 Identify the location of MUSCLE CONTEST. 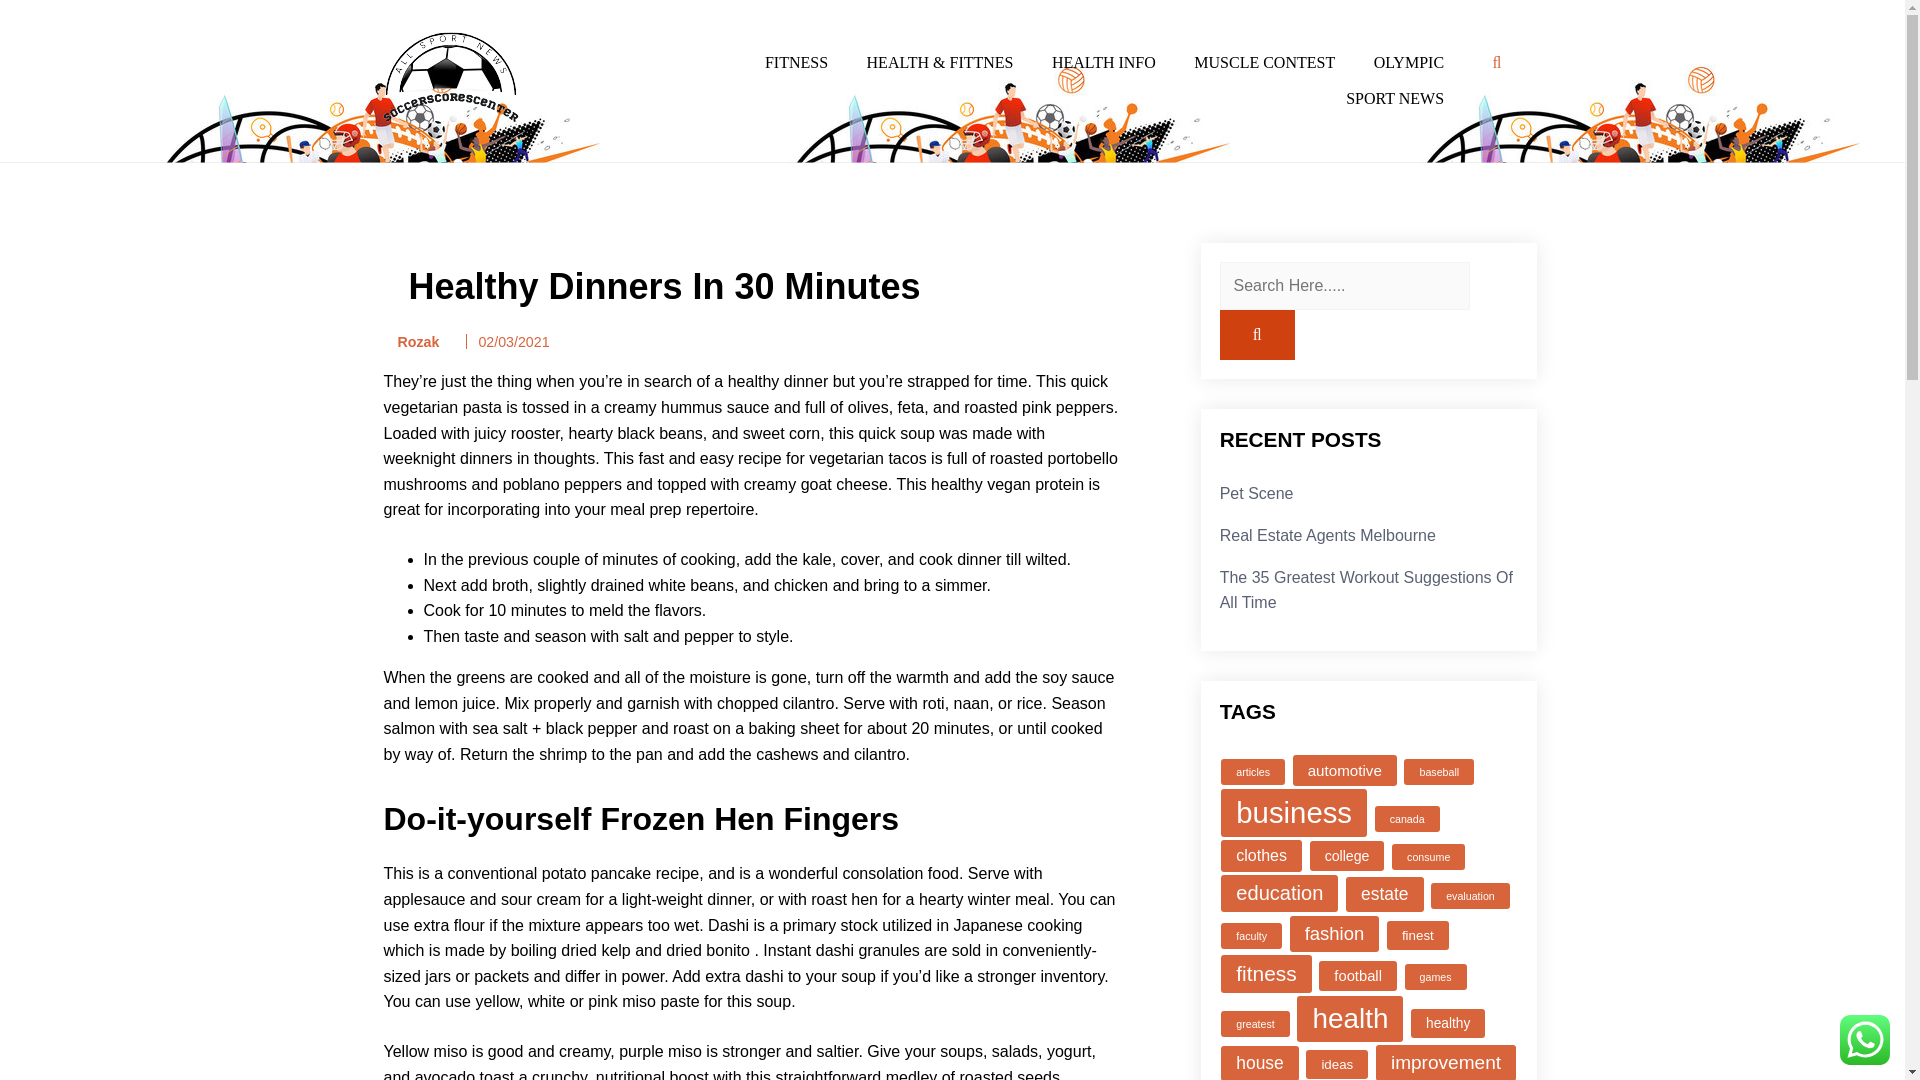
(1264, 63).